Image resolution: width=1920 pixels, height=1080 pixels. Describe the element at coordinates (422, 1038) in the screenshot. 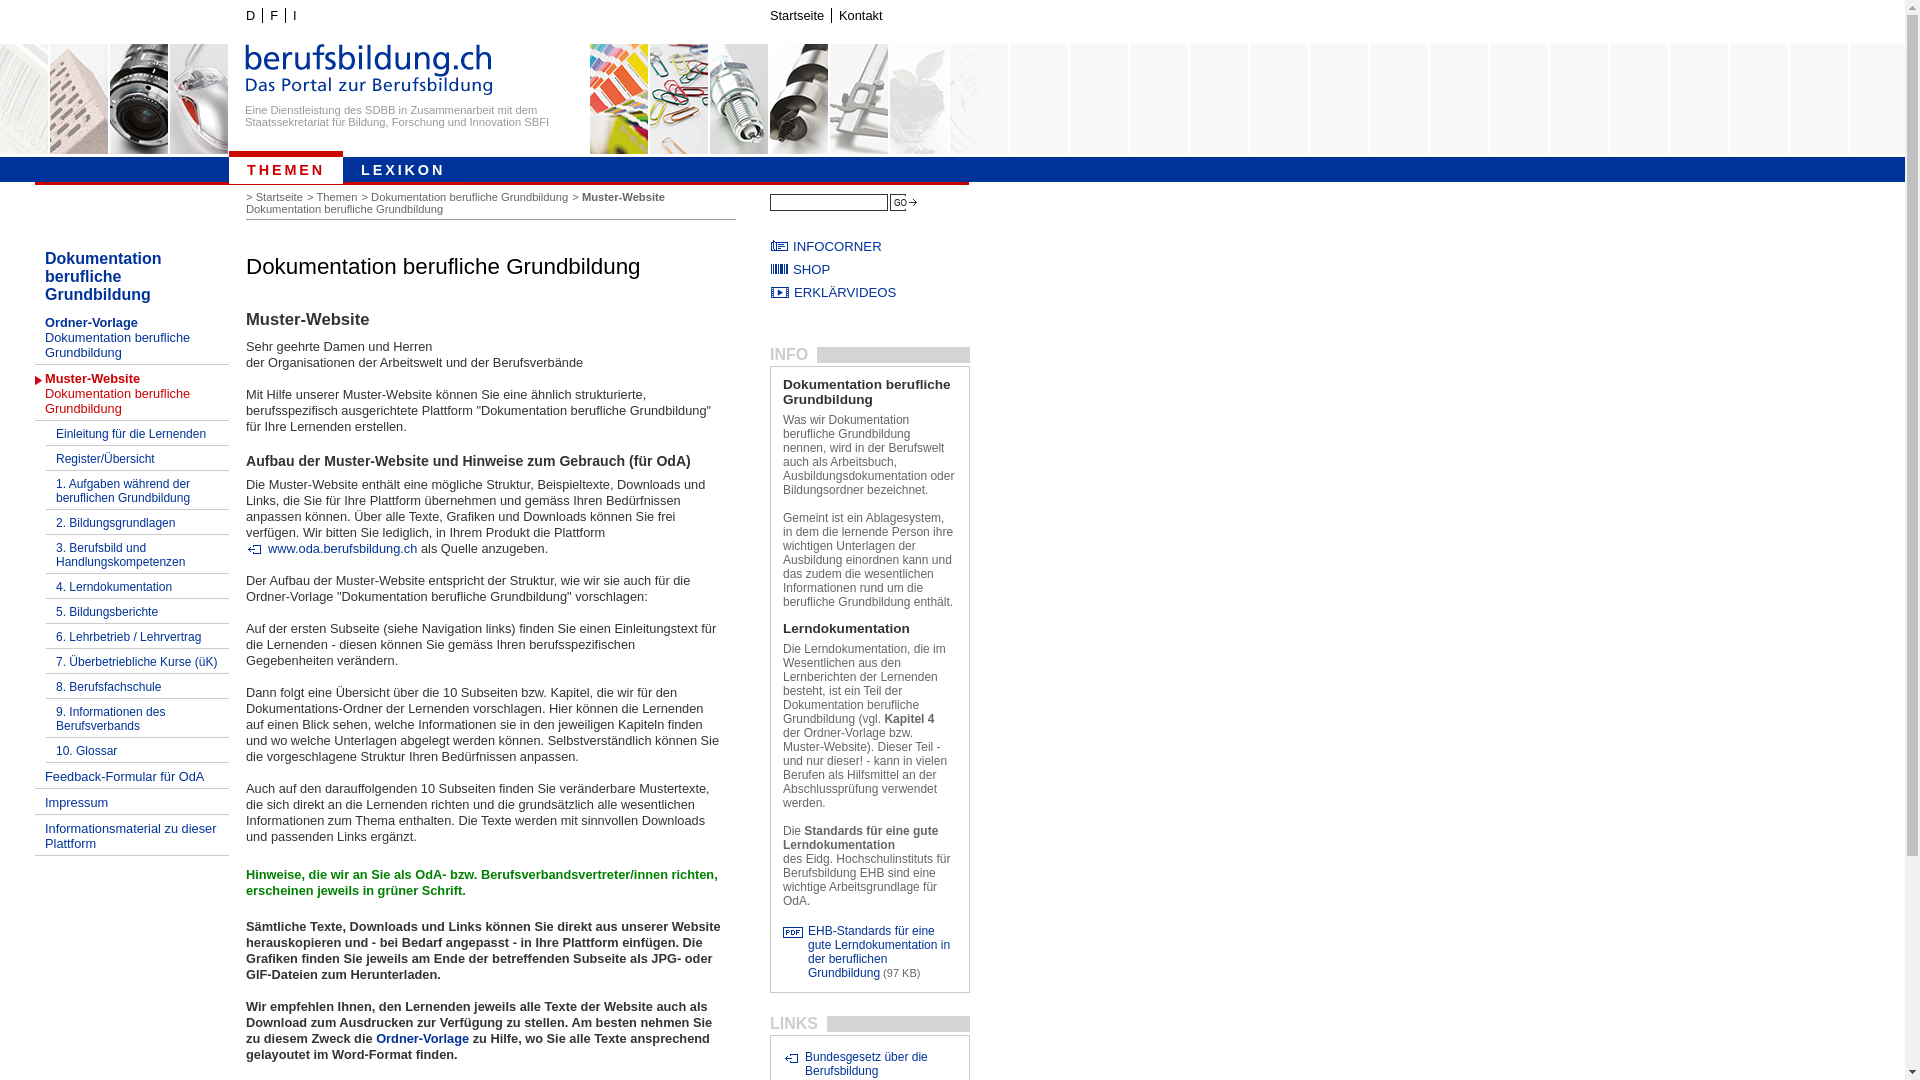

I see `Ordner-Vorlage` at that location.